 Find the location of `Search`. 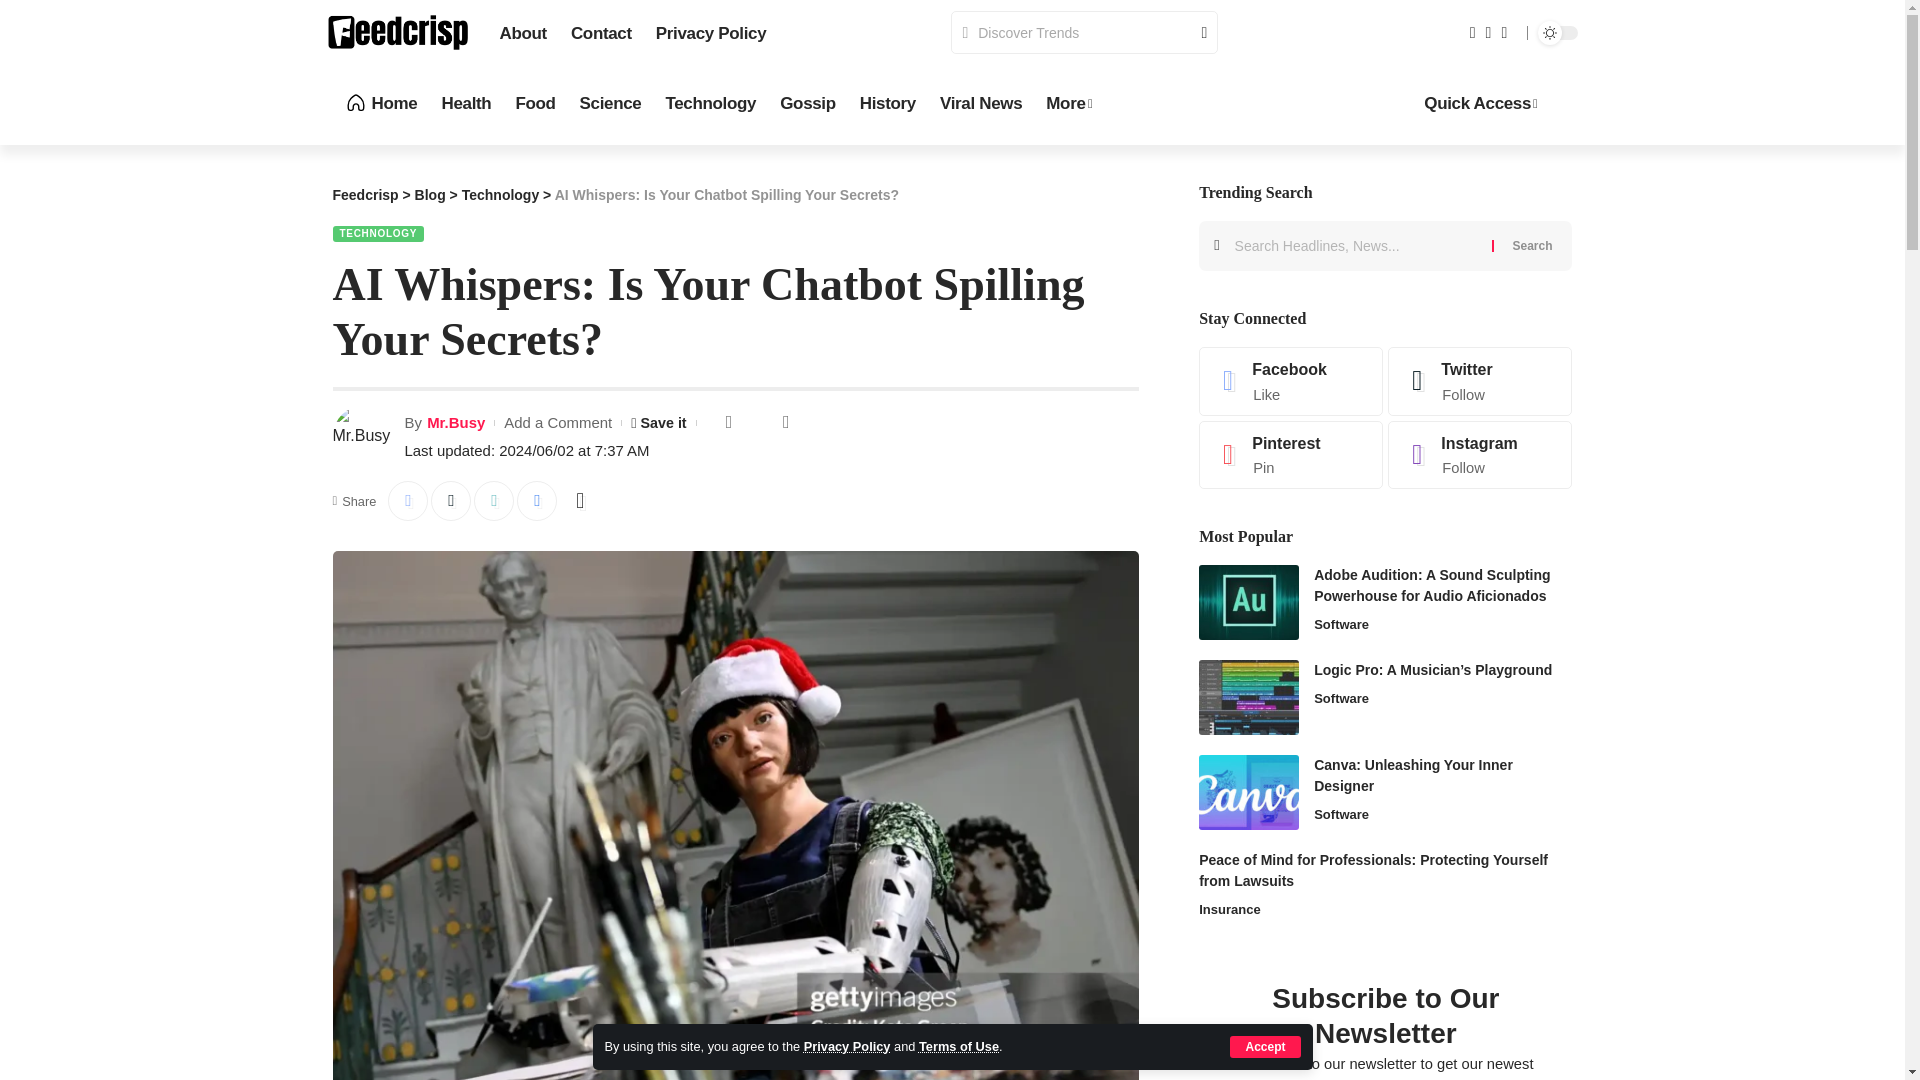

Search is located at coordinates (1196, 31).